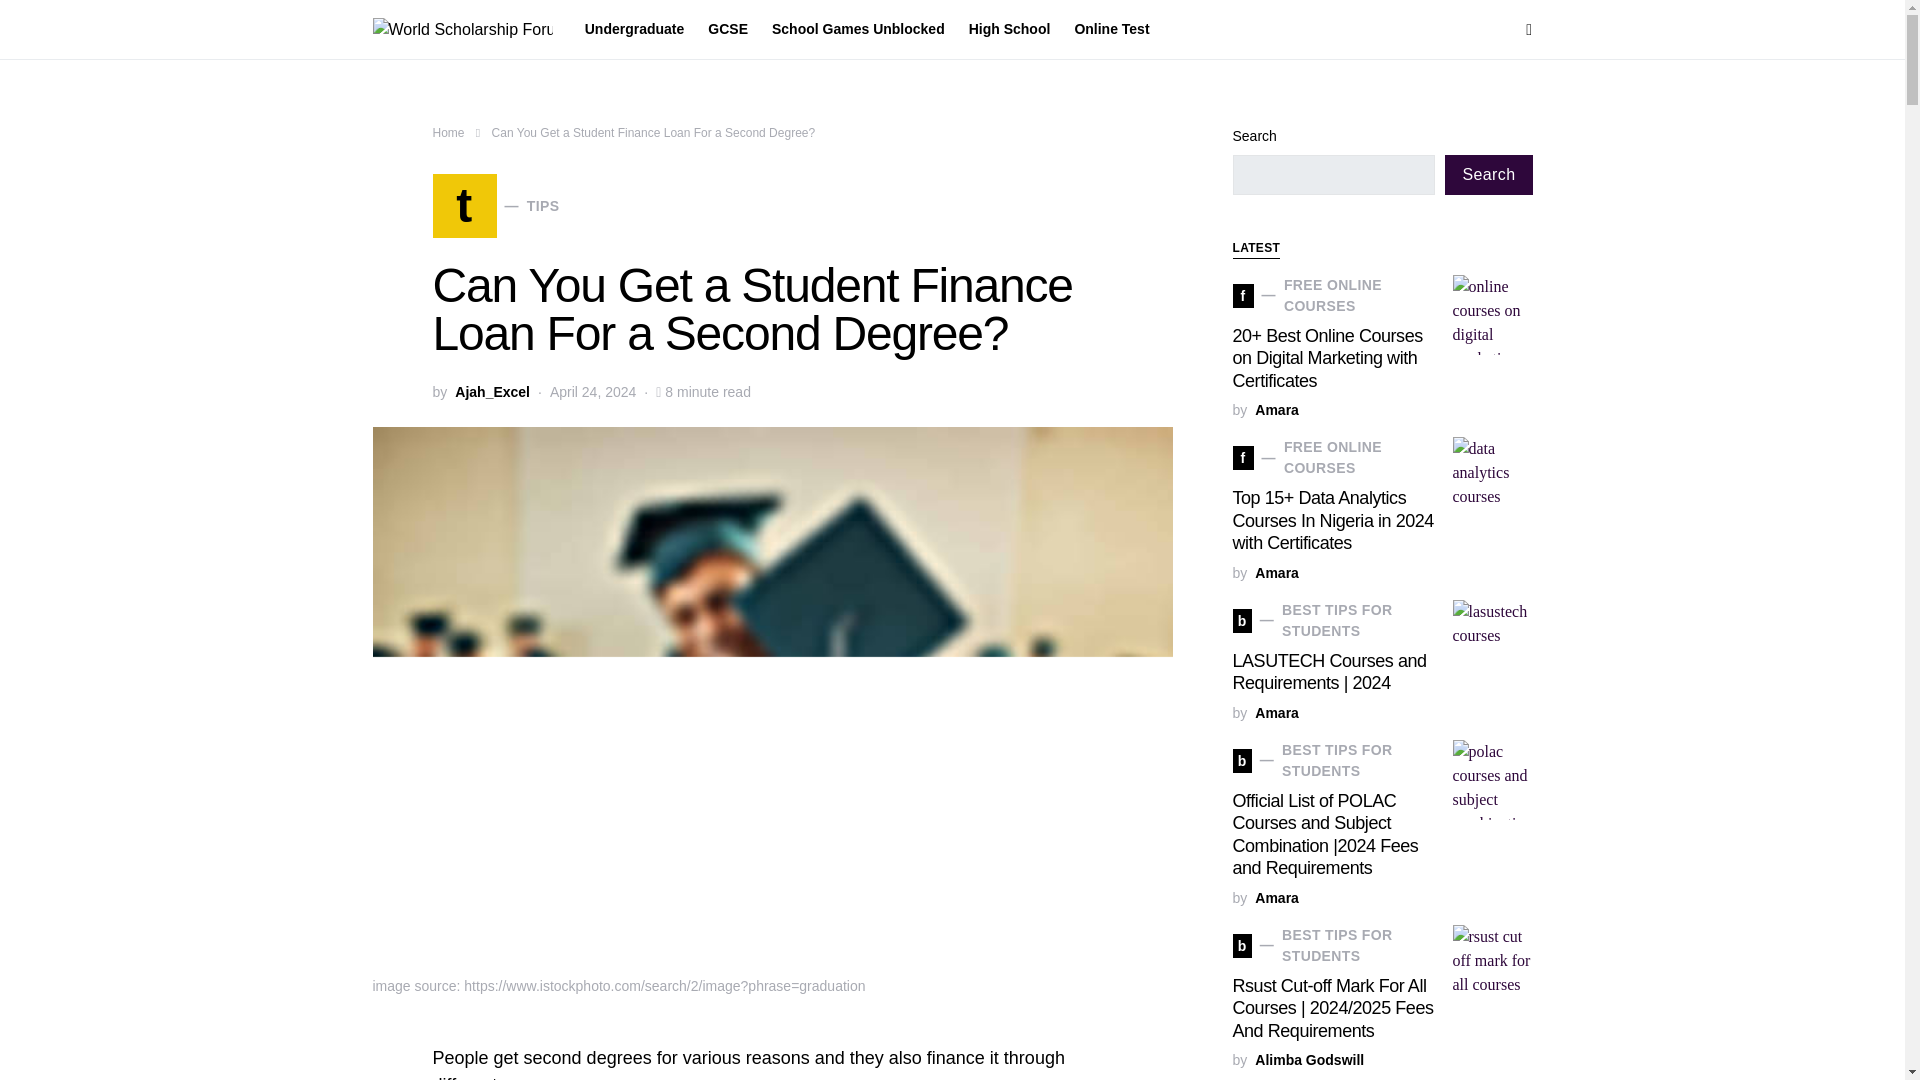  What do you see at coordinates (1277, 713) in the screenshot?
I see `View all posts by Amara` at bounding box center [1277, 713].